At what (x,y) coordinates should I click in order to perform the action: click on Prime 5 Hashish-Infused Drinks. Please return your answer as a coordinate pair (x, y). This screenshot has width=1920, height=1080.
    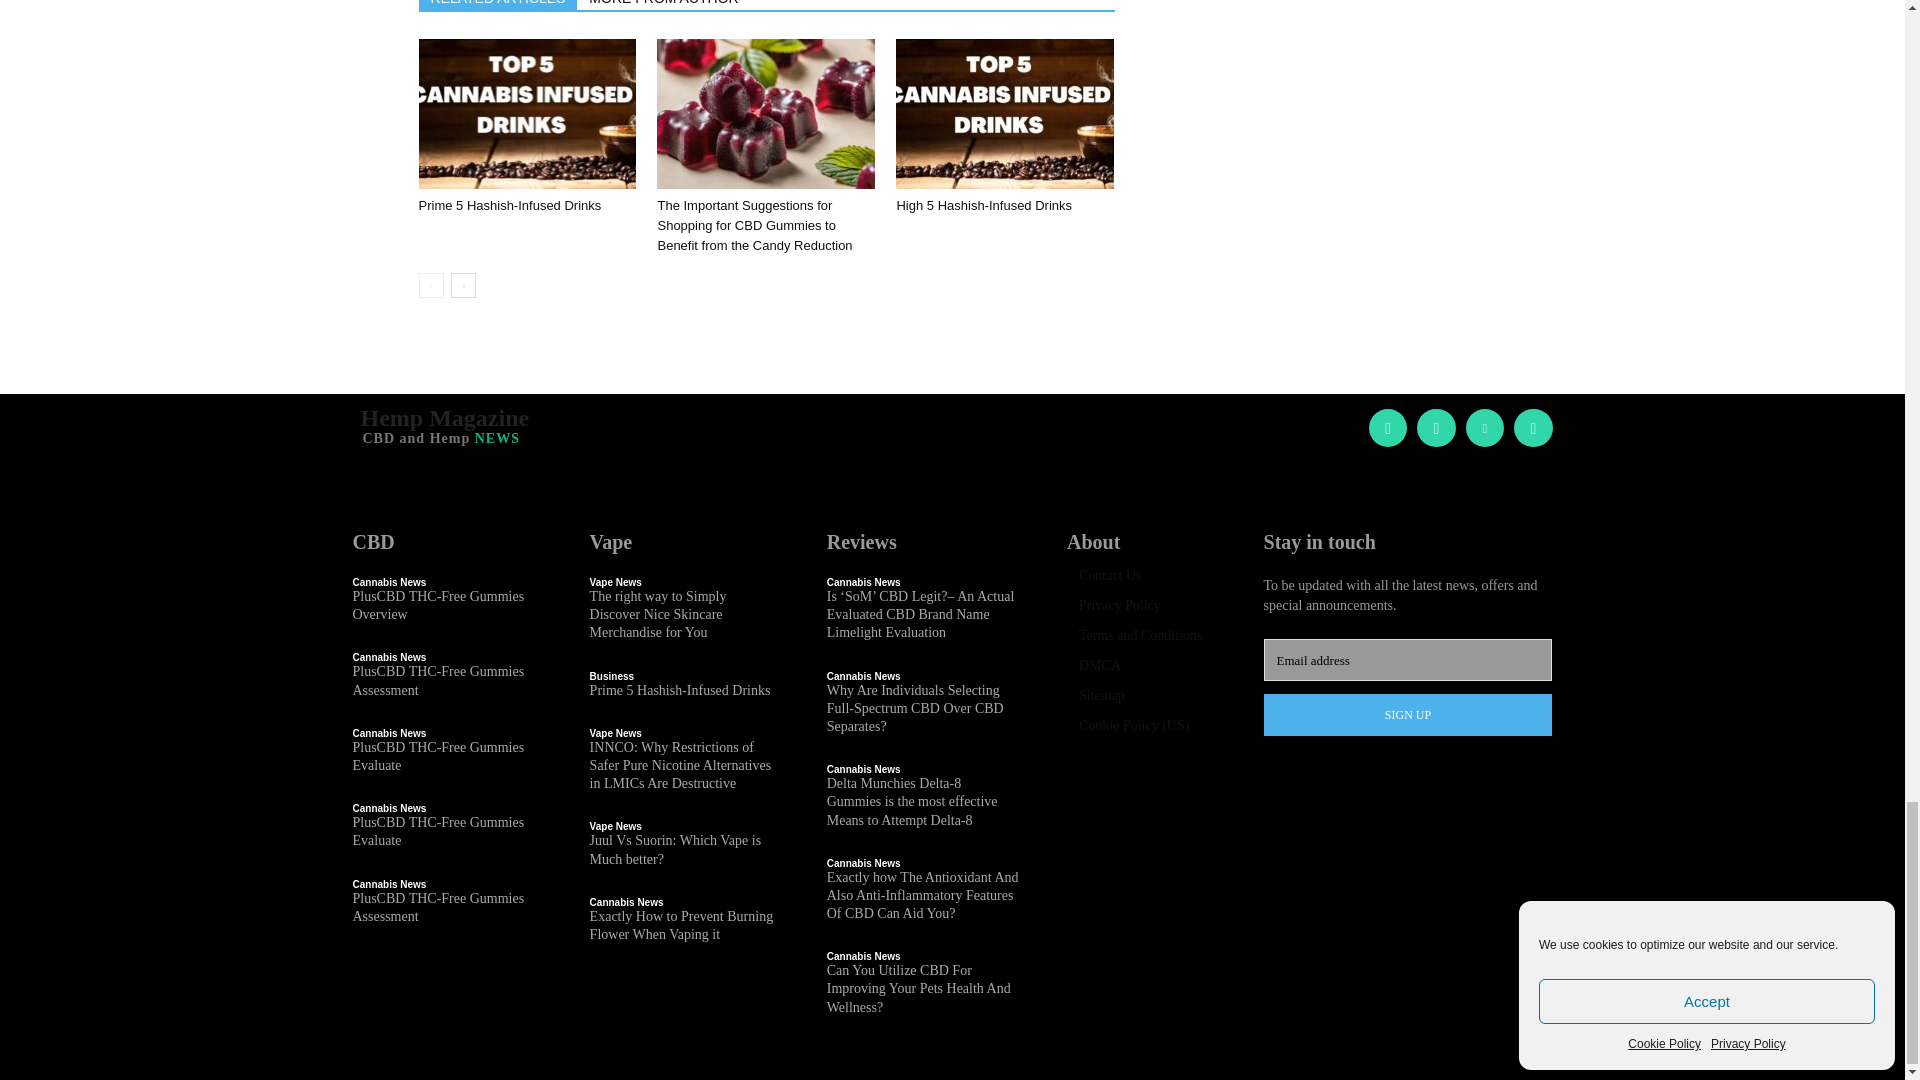
    Looking at the image, I should click on (509, 204).